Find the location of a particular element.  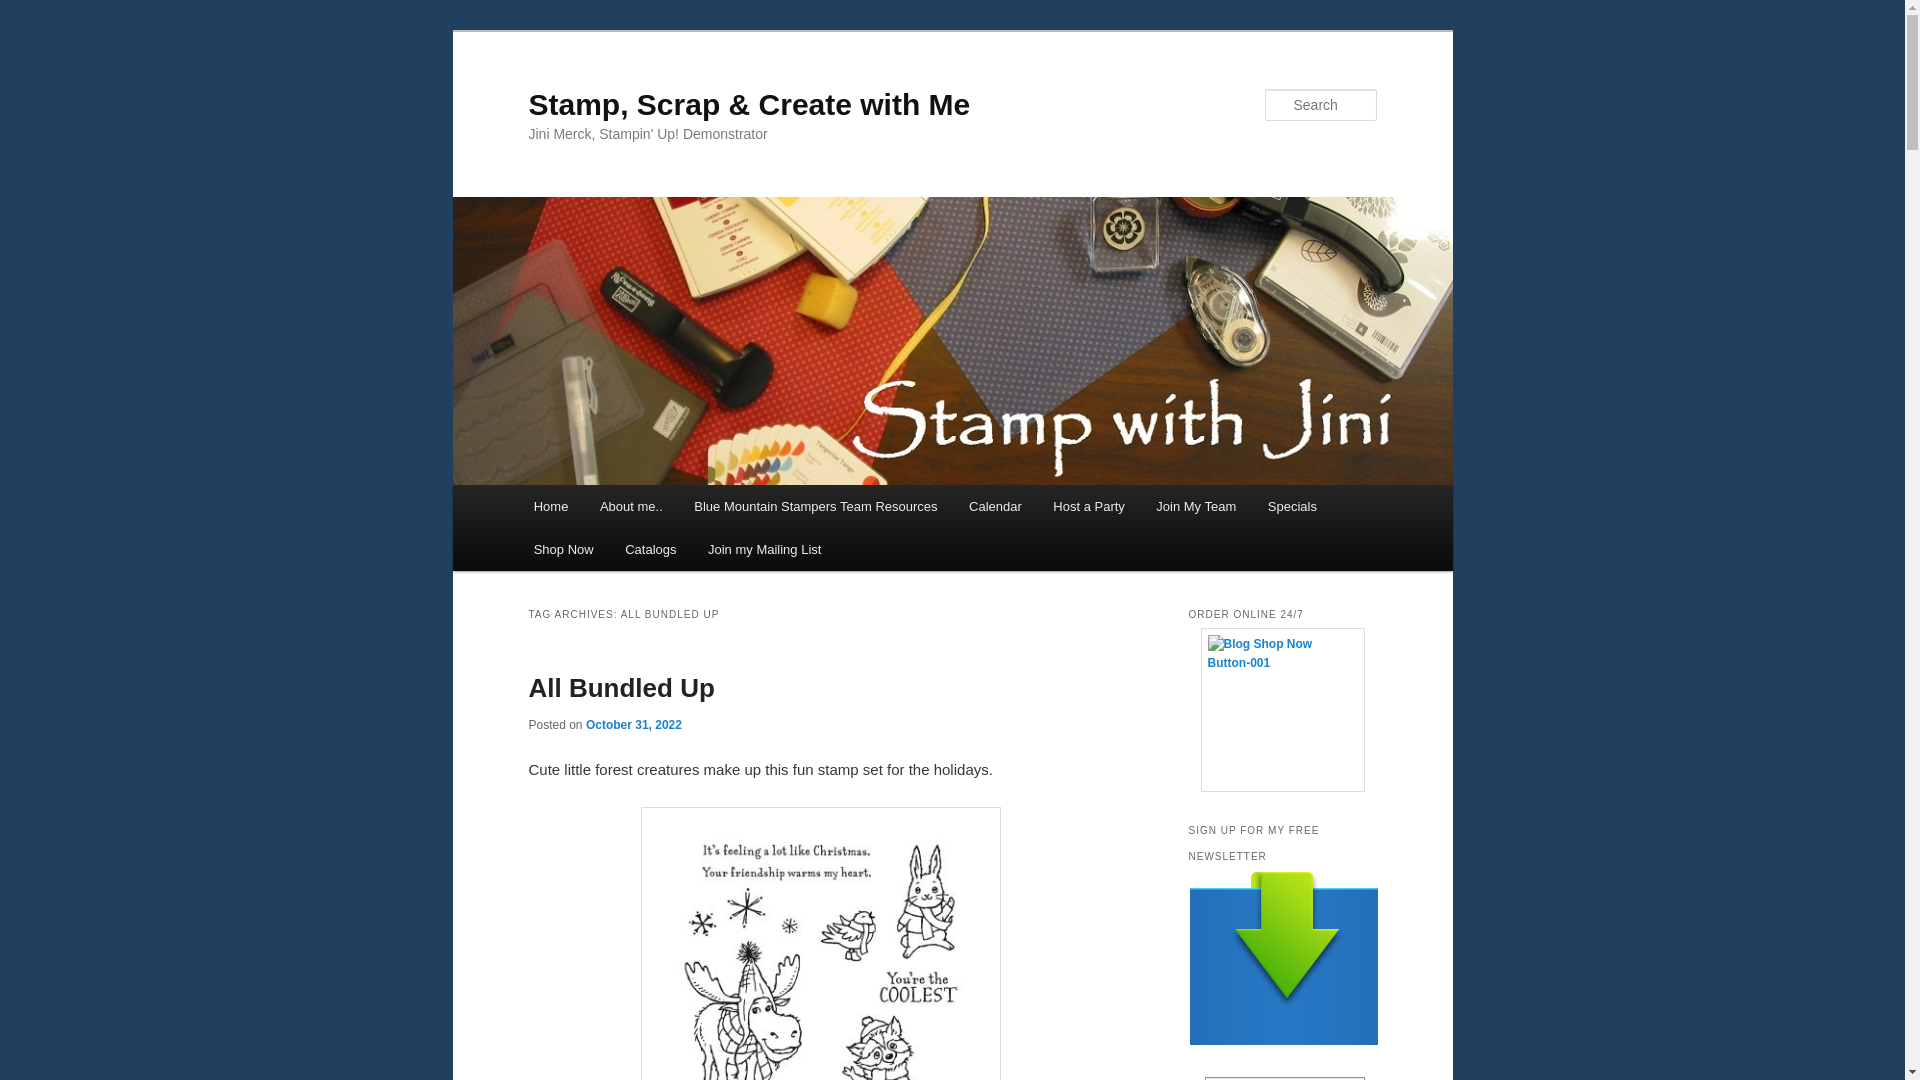

About me.. is located at coordinates (630, 506).